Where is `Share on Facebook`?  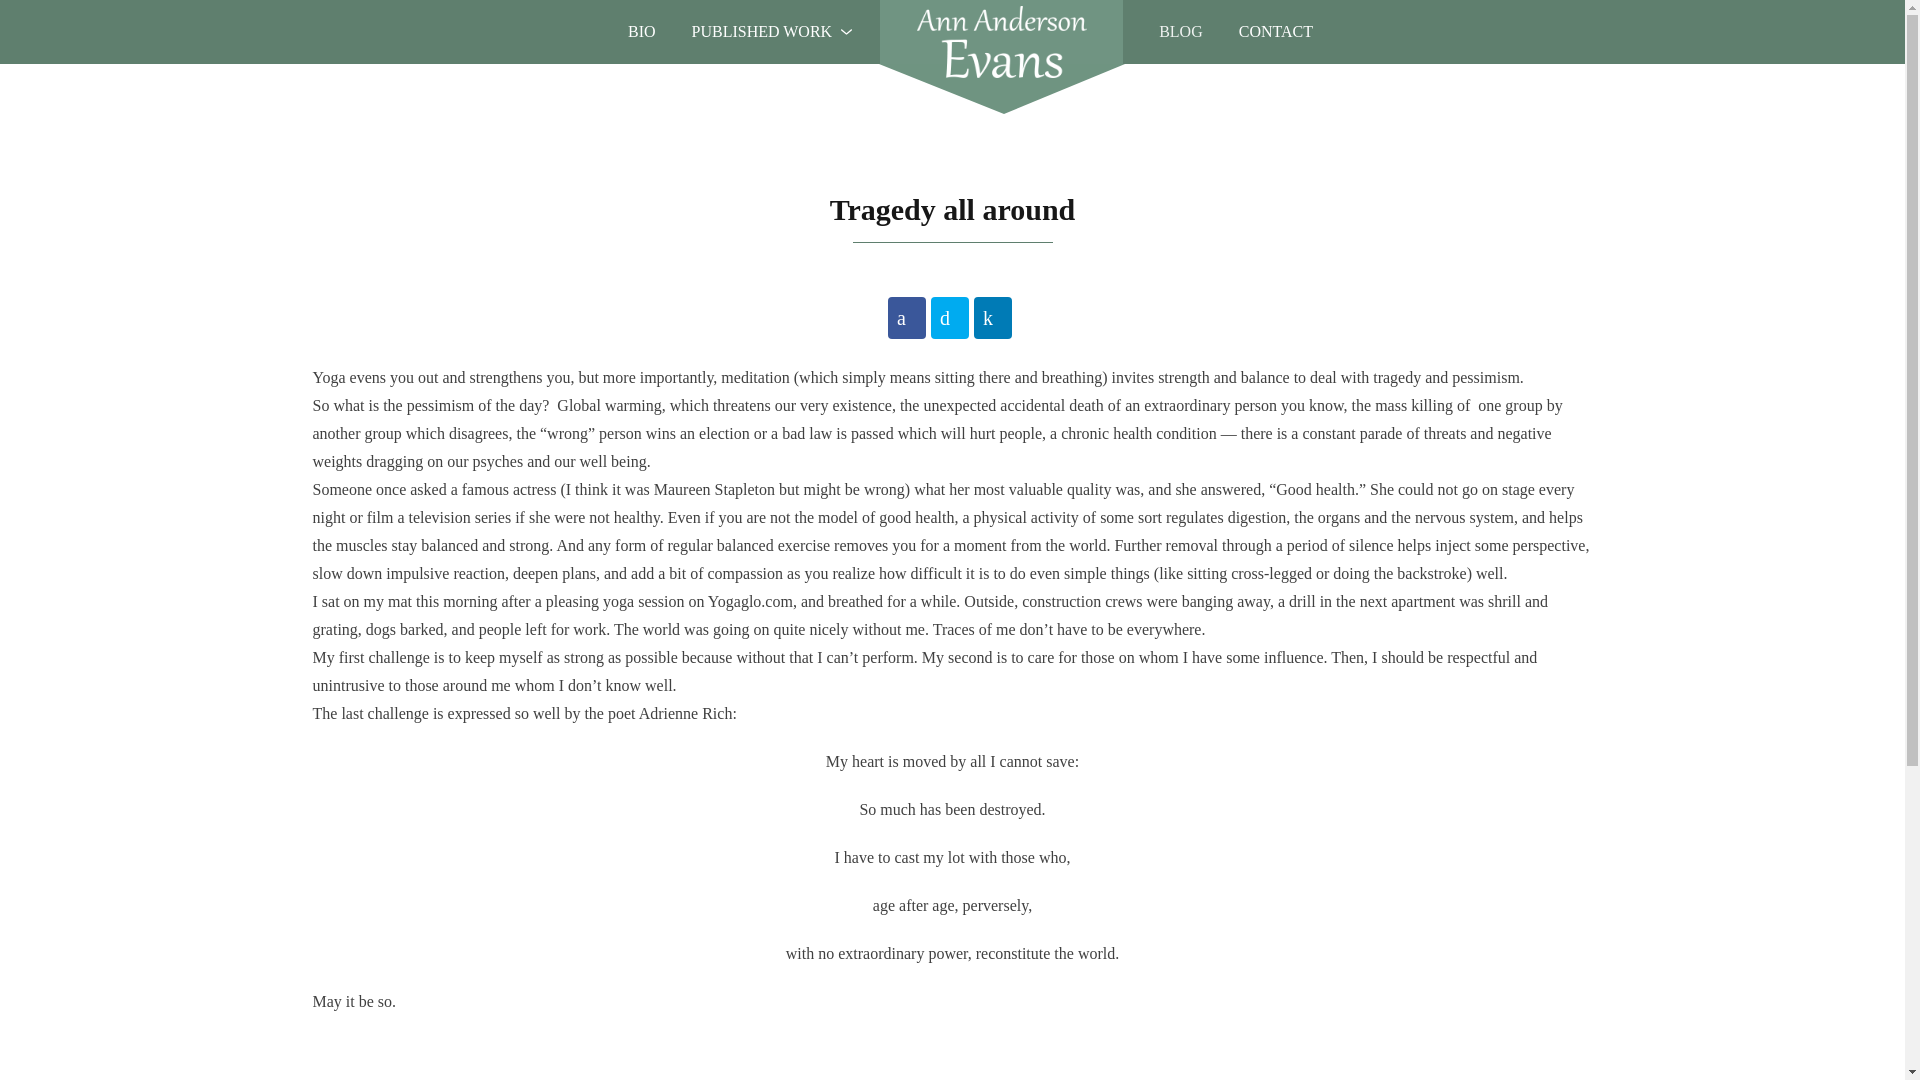 Share on Facebook is located at coordinates (906, 318).